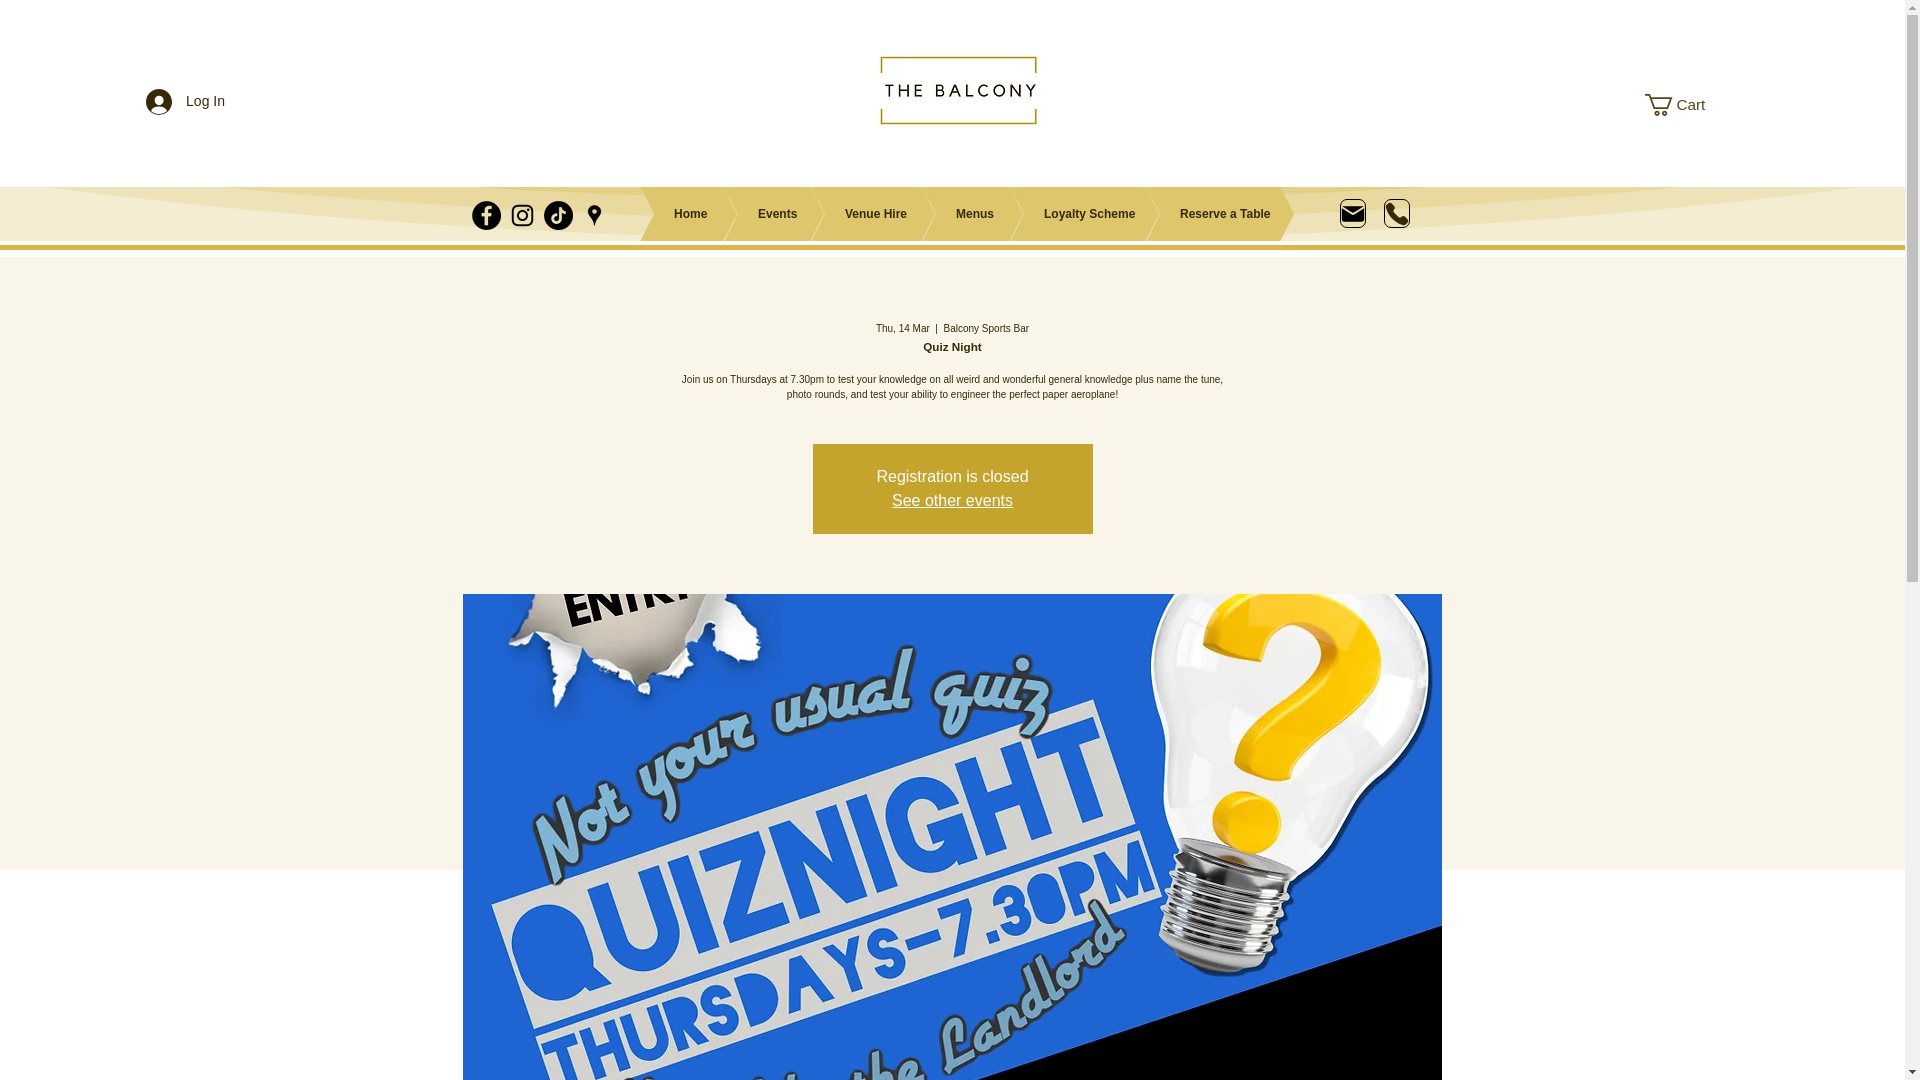 The width and height of the screenshot is (1920, 1080). I want to click on See other events, so click(952, 500).